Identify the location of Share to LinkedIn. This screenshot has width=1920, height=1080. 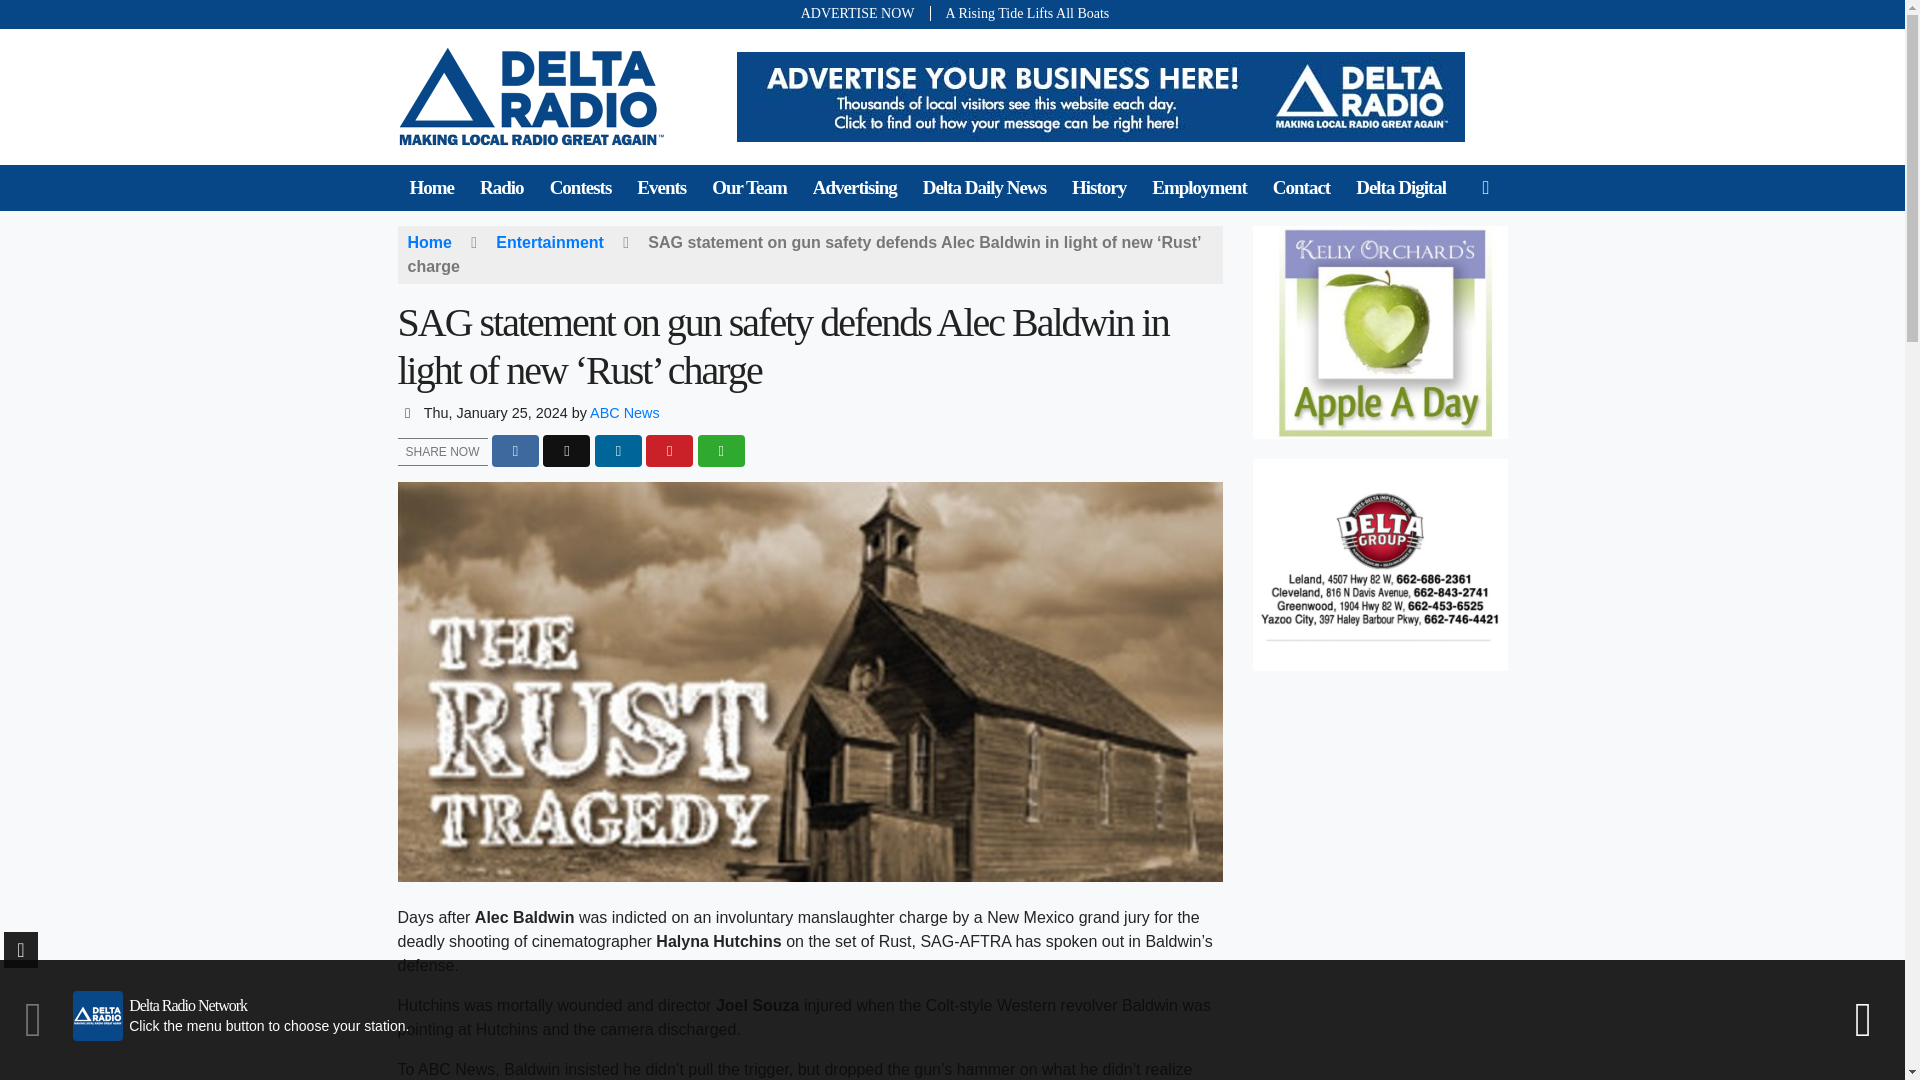
(618, 451).